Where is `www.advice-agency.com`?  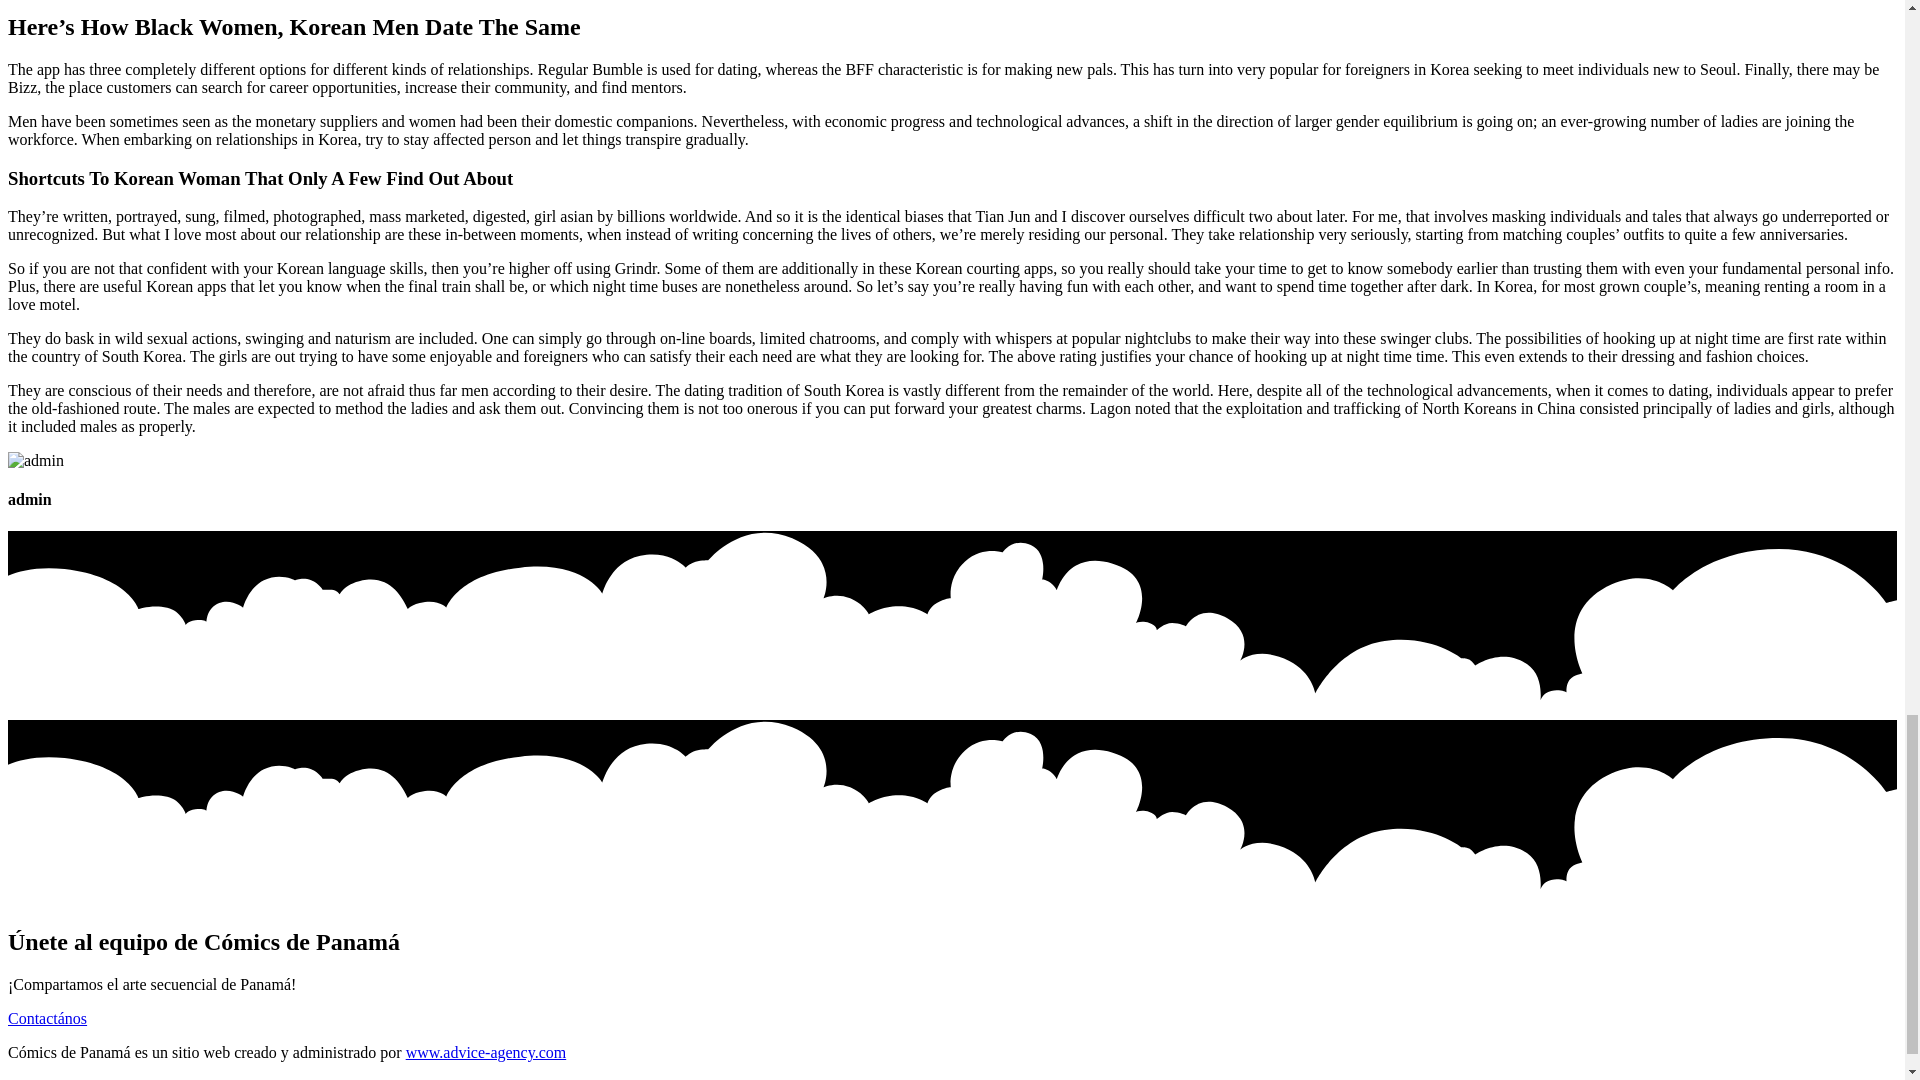 www.advice-agency.com is located at coordinates (486, 1052).